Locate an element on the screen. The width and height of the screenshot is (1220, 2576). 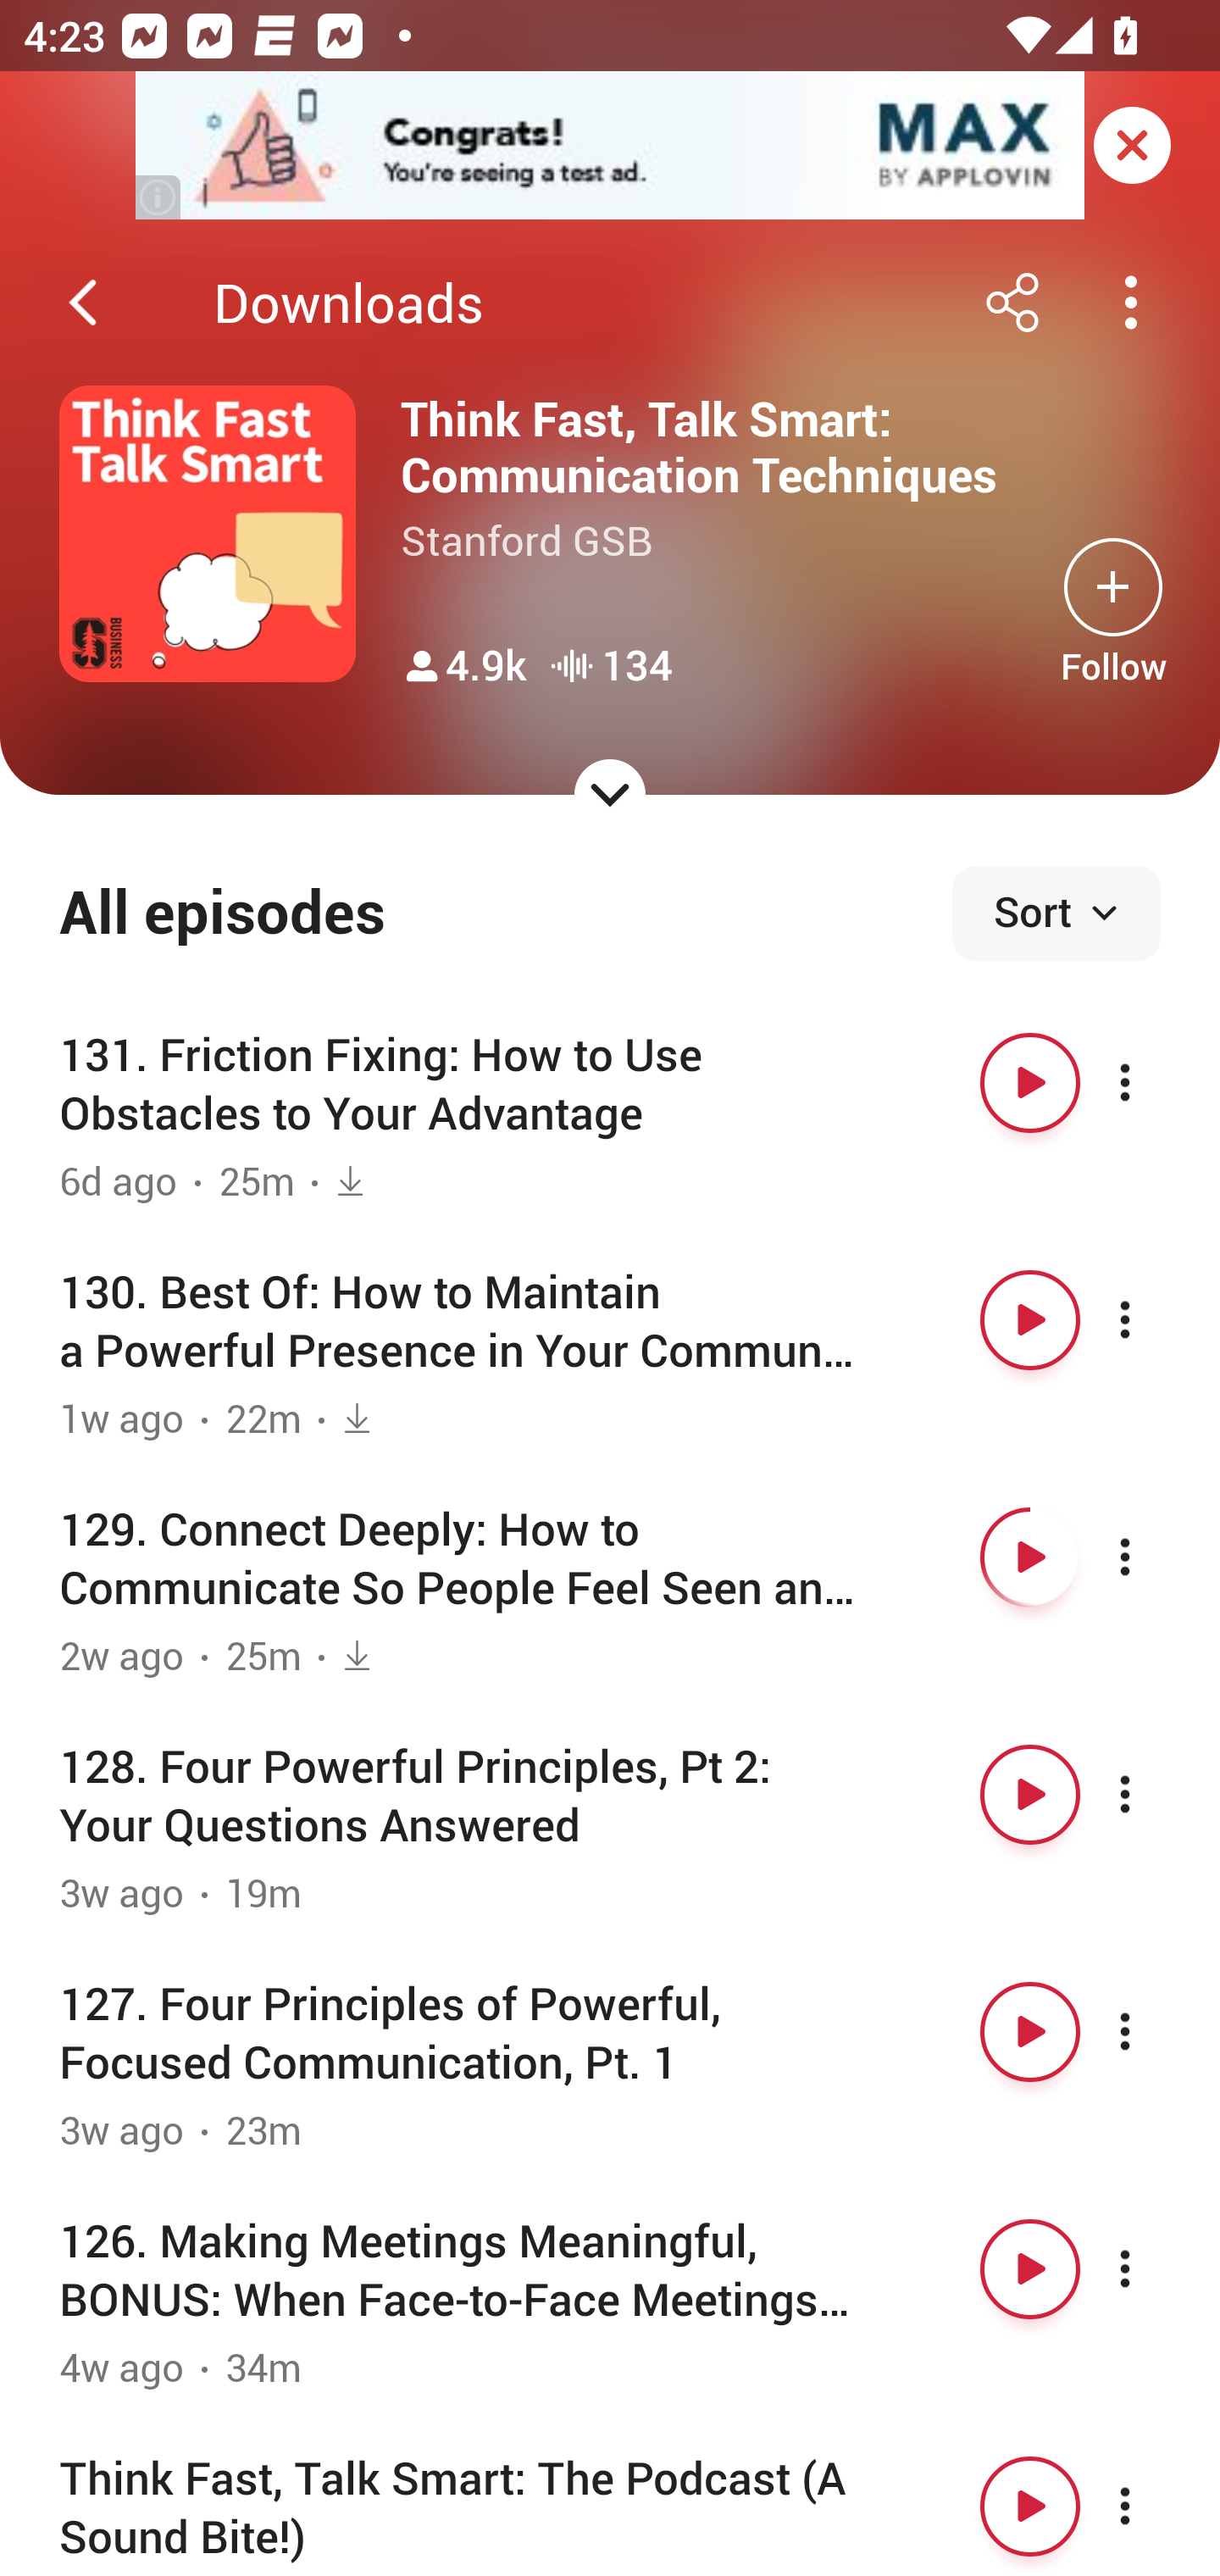
Play button is located at coordinates (1030, 2030).